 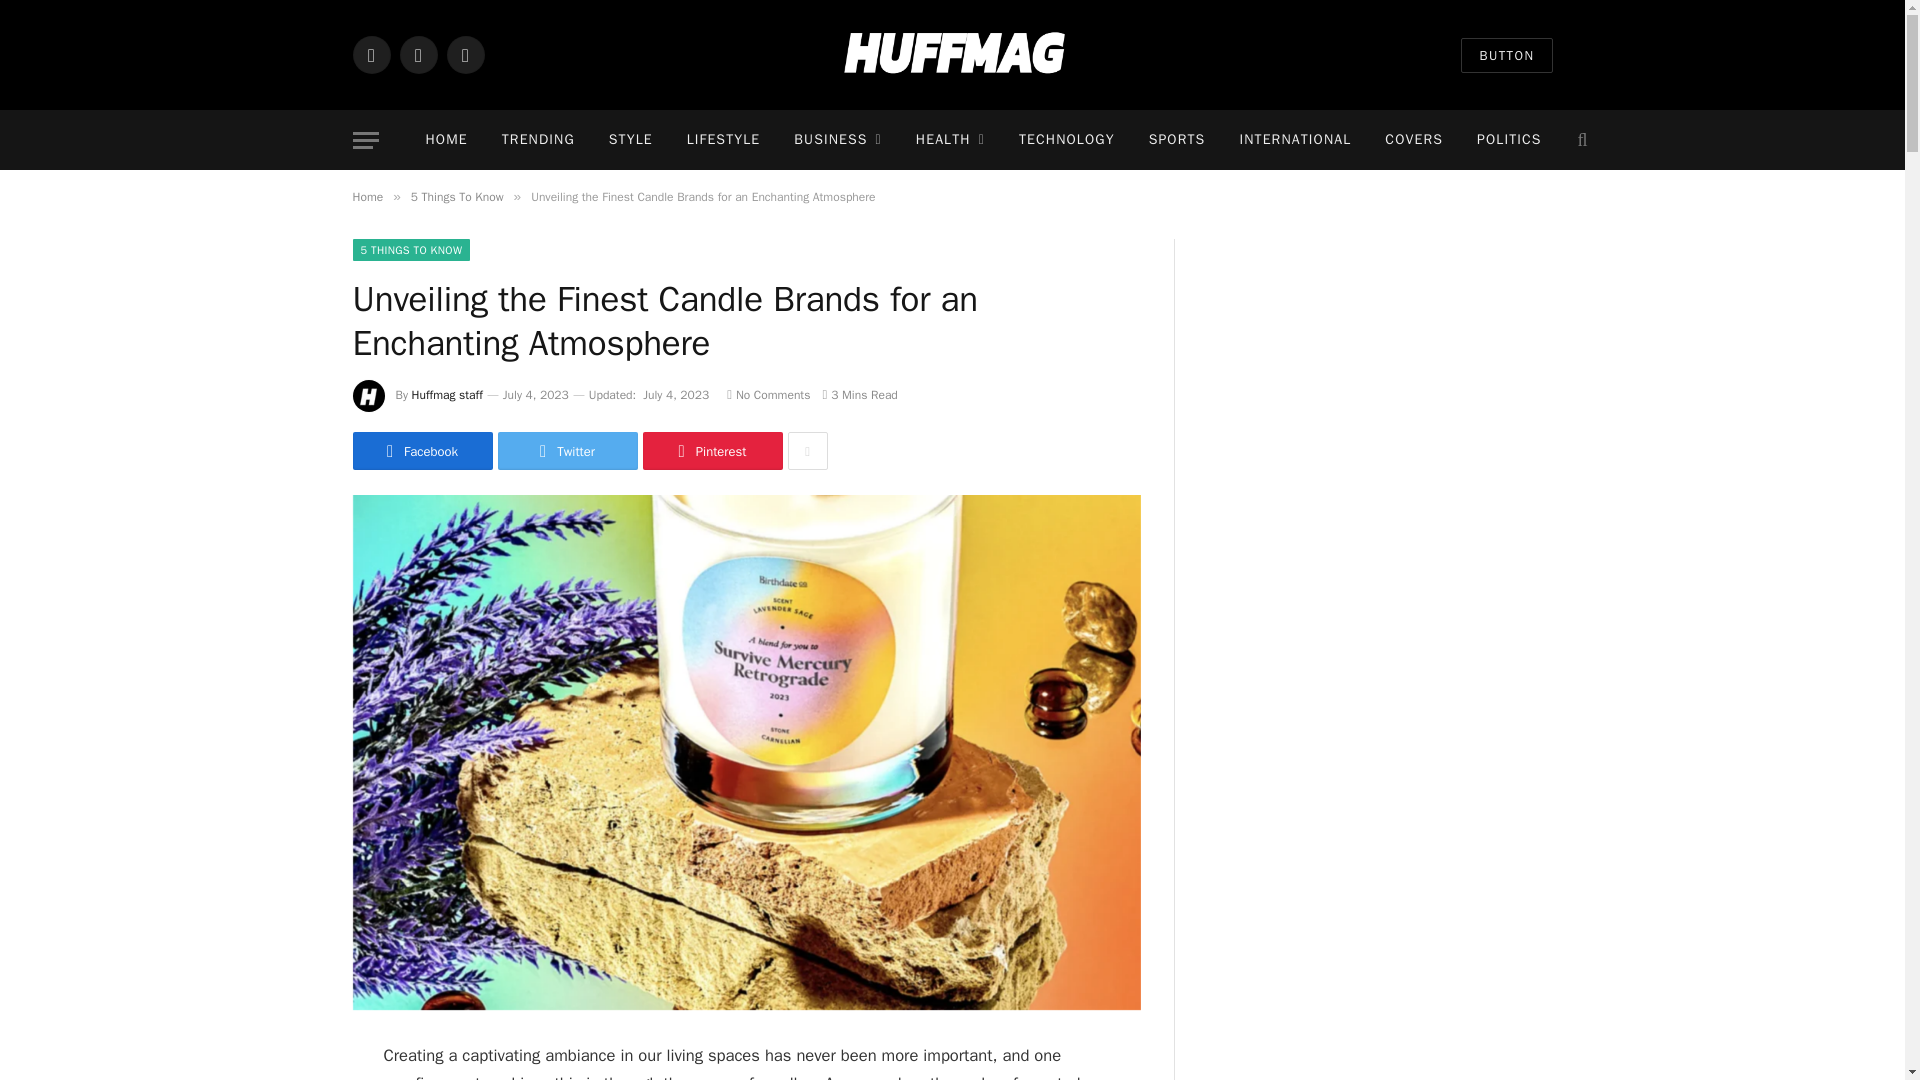 What do you see at coordinates (1509, 140) in the screenshot?
I see `POLITICS` at bounding box center [1509, 140].